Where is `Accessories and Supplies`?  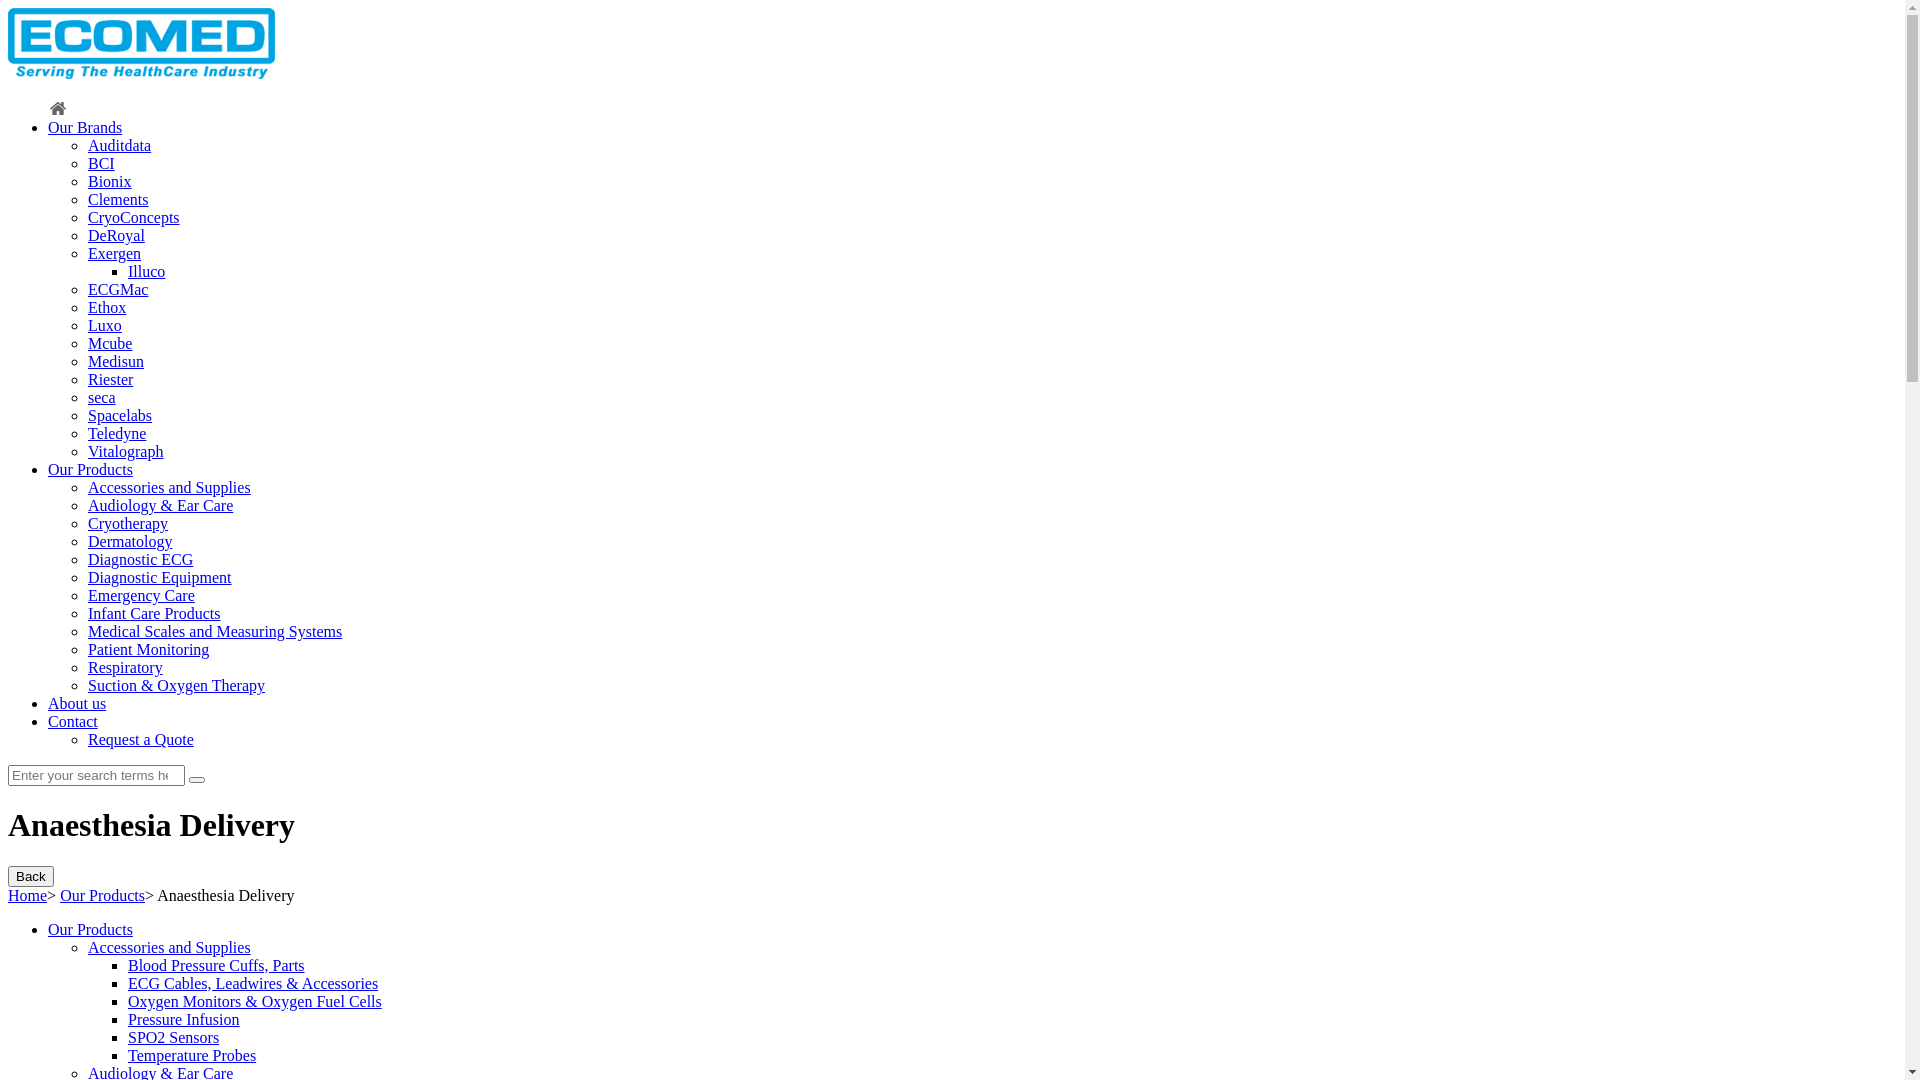
Accessories and Supplies is located at coordinates (170, 948).